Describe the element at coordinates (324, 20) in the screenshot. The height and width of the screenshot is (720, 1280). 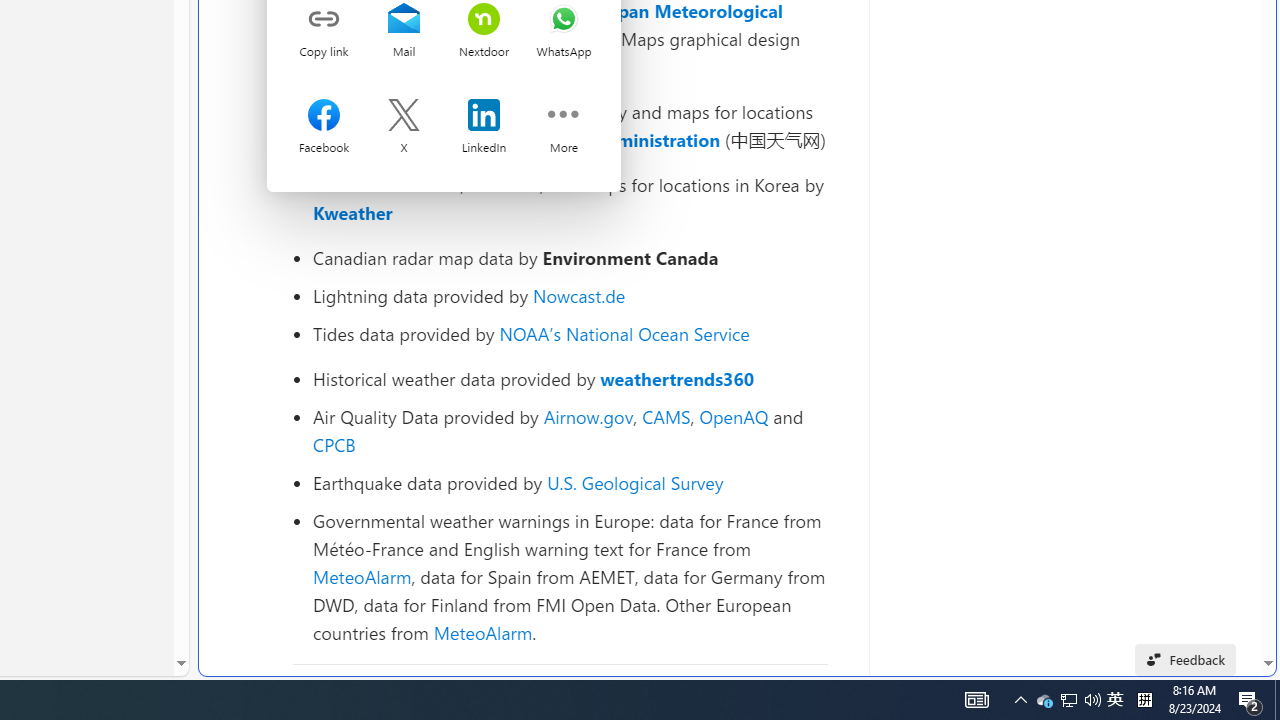
I see `Copy link` at that location.